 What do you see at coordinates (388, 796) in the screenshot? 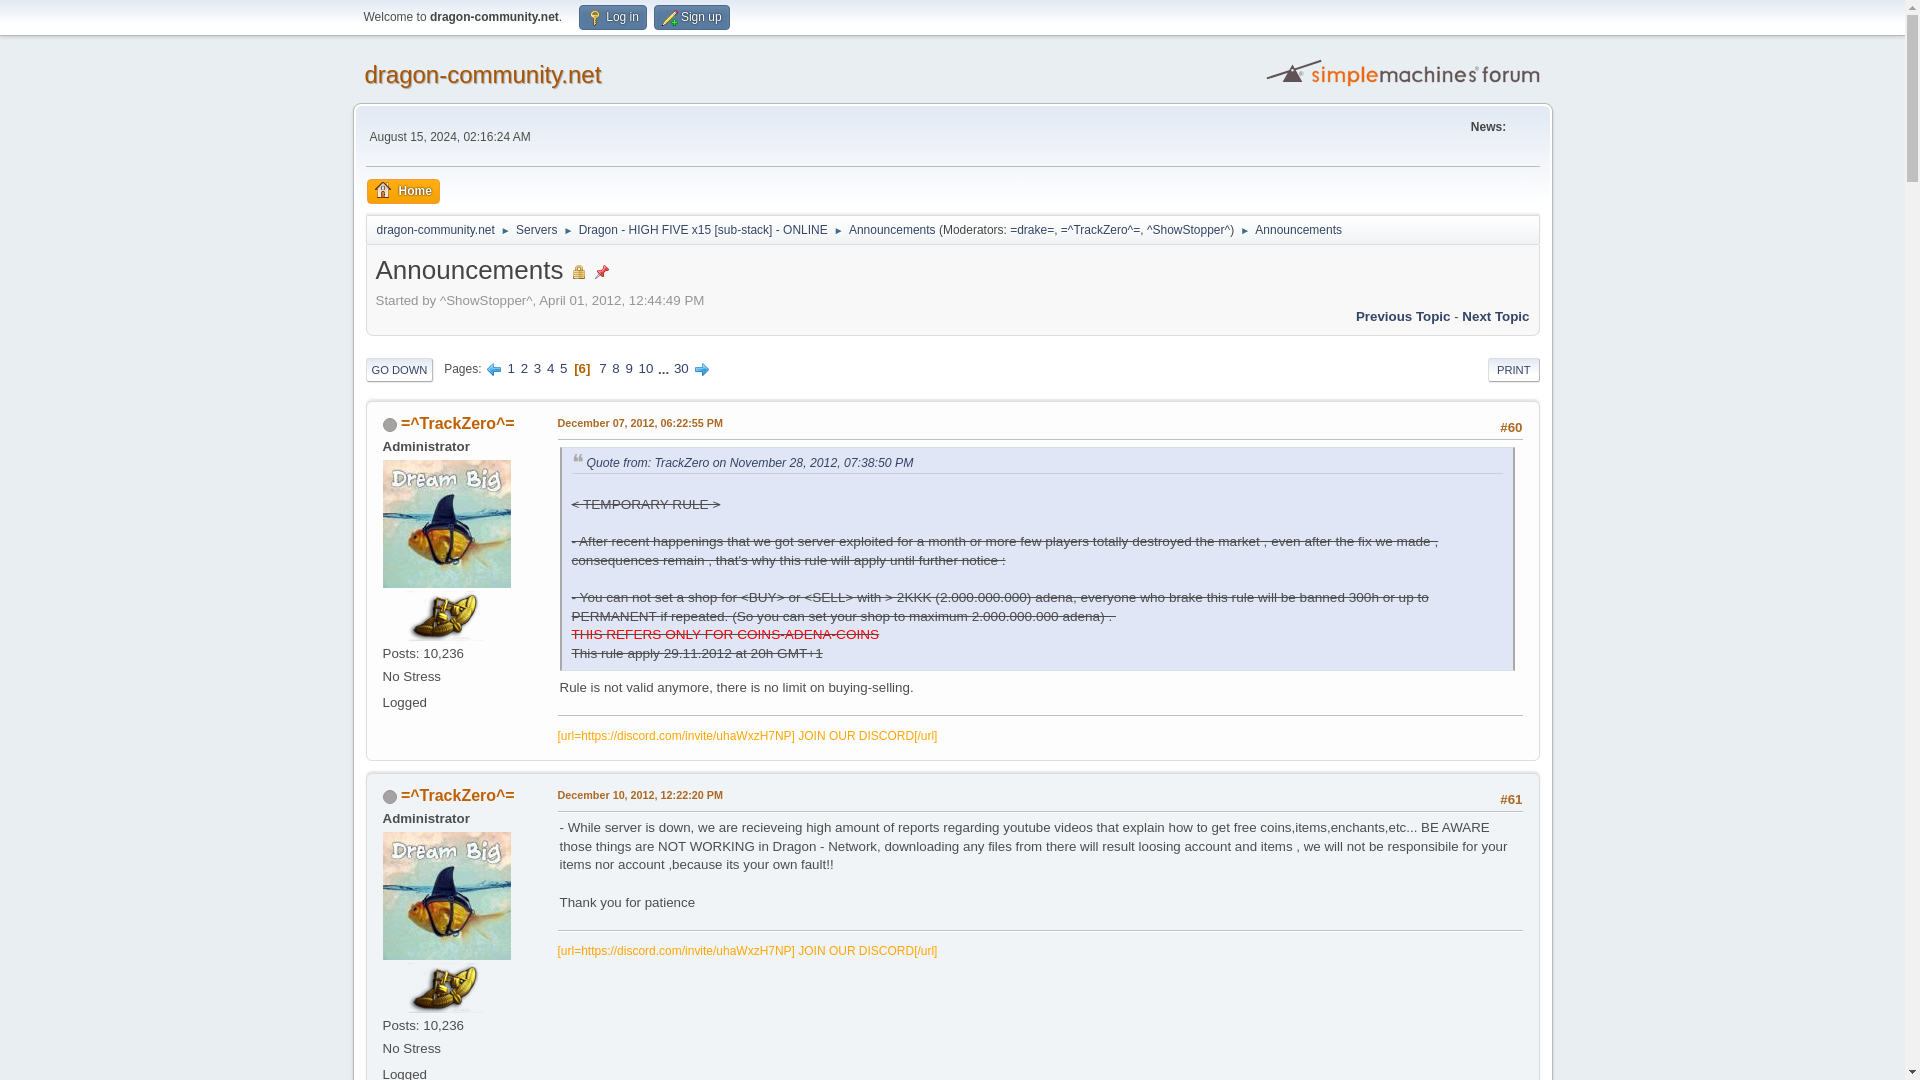
I see `Offline` at bounding box center [388, 796].